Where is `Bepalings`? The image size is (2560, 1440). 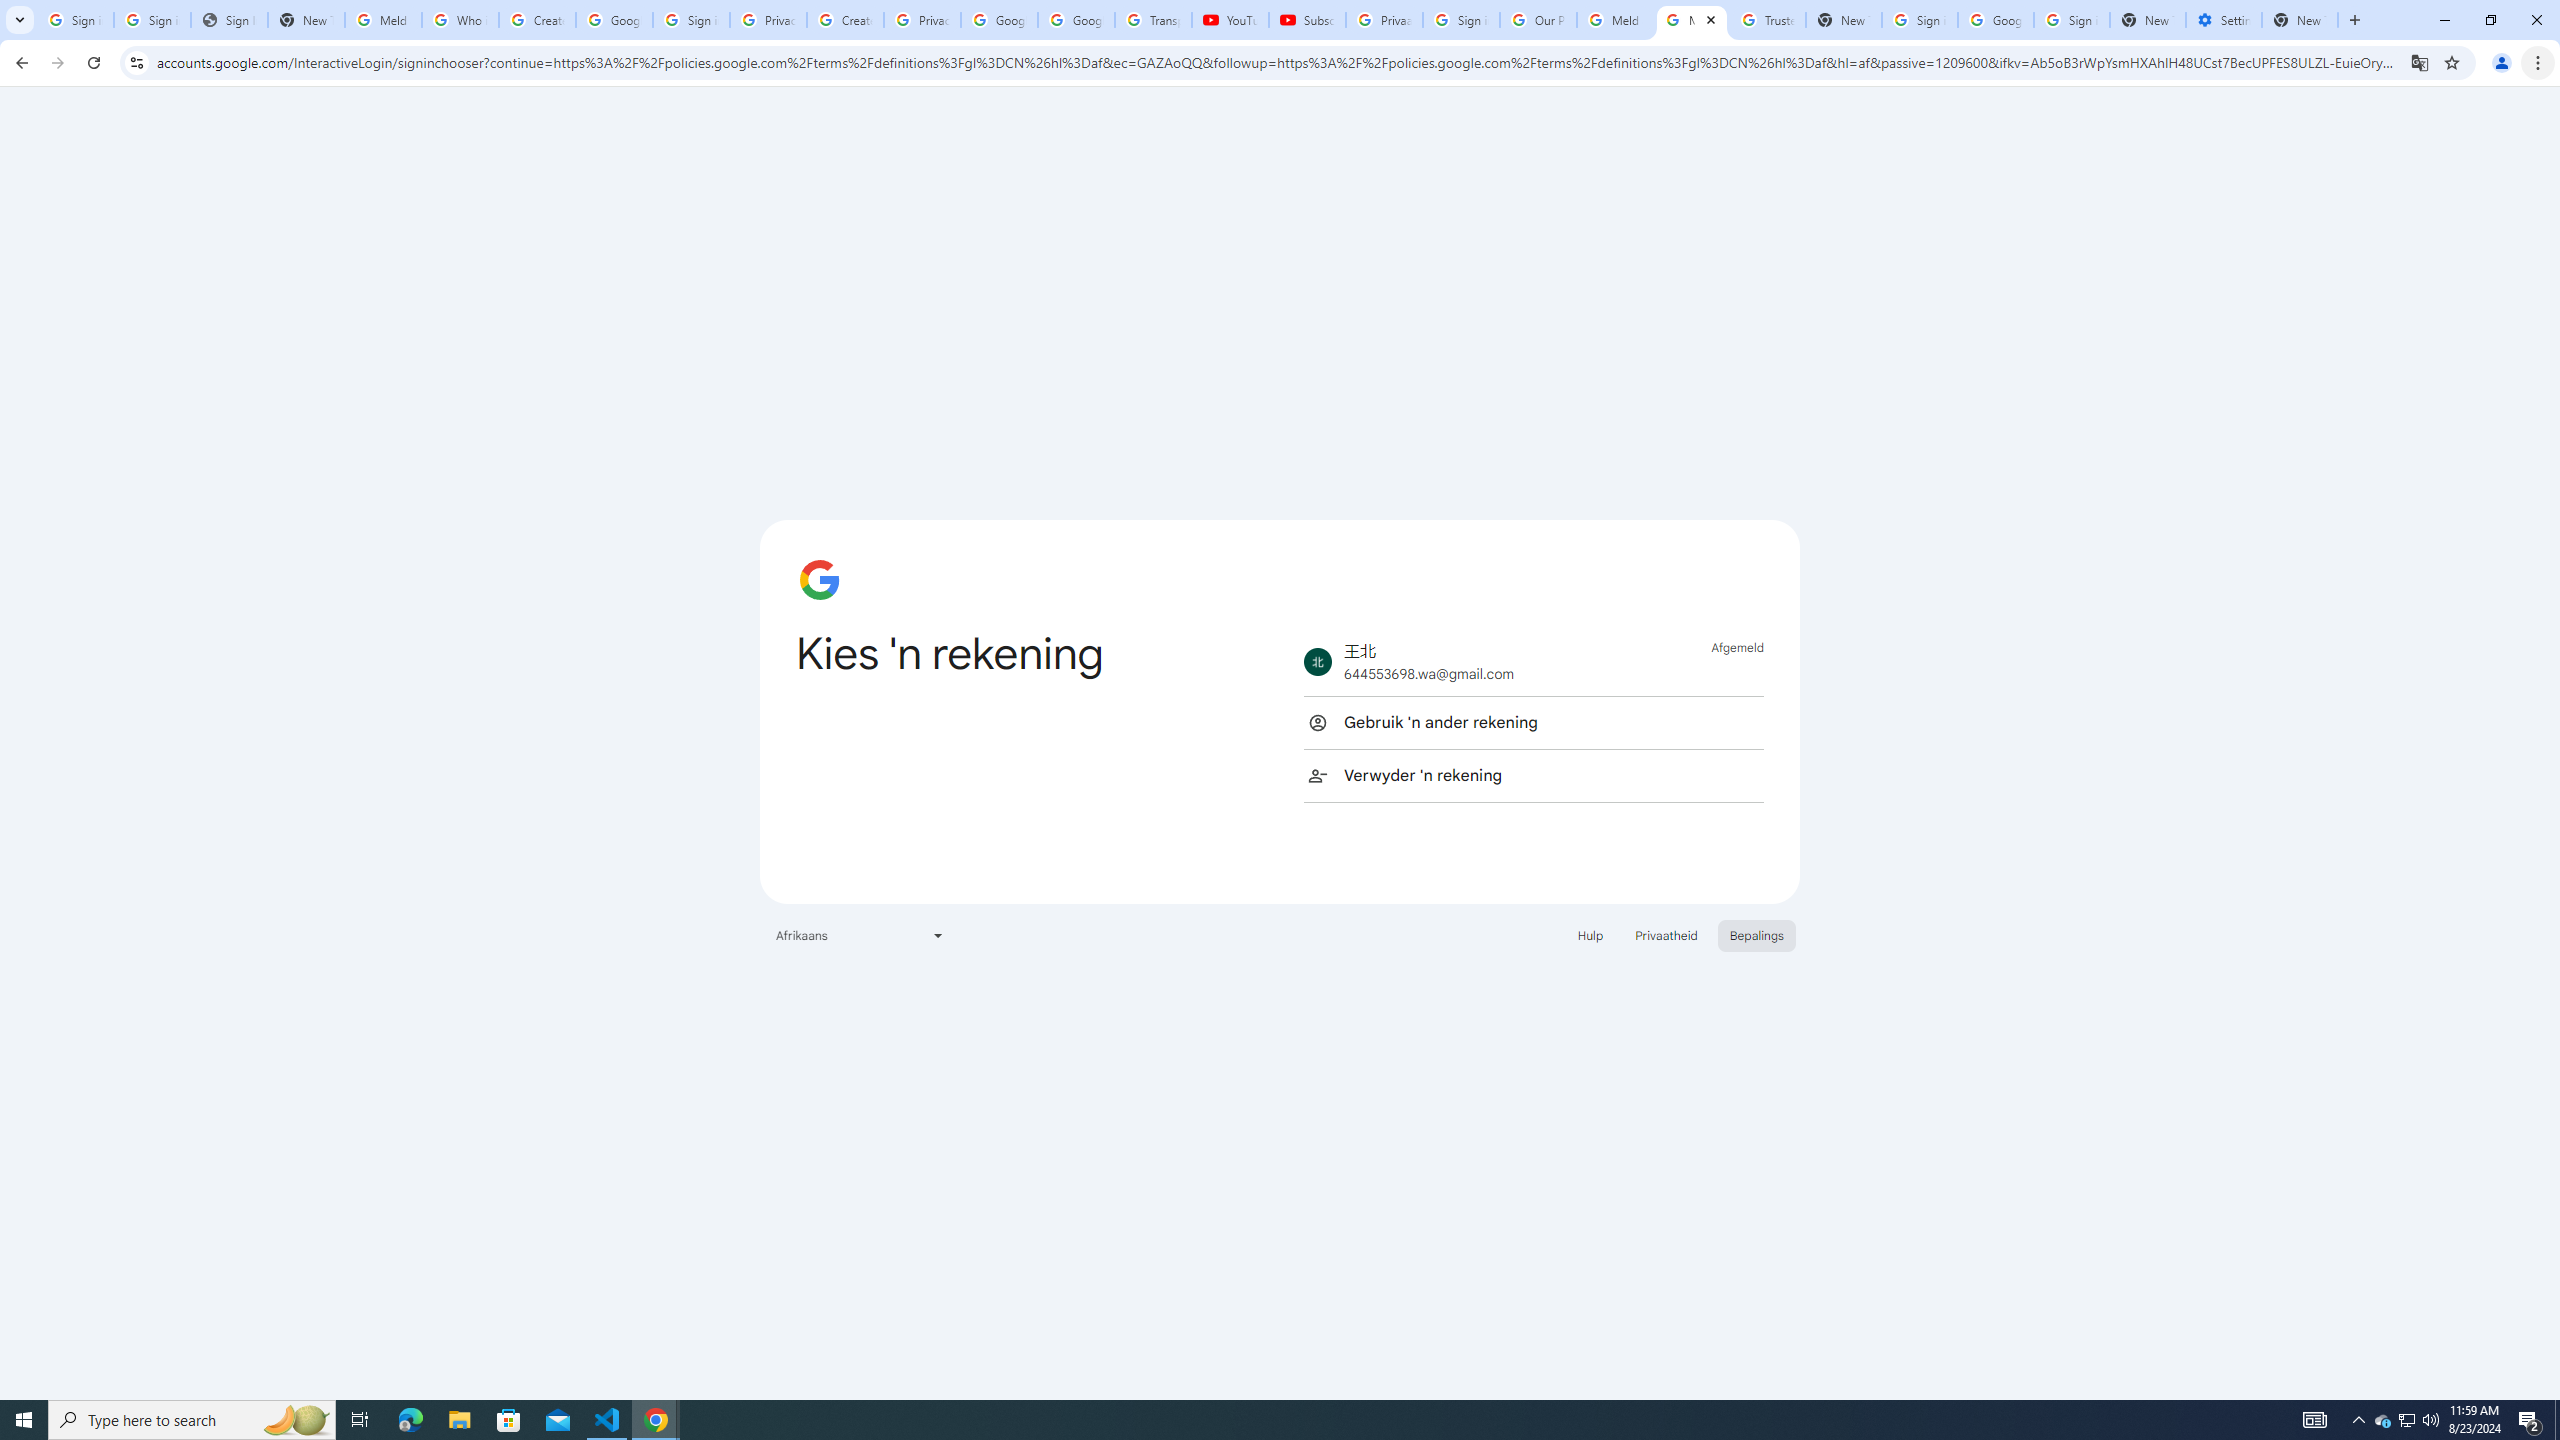
Bepalings is located at coordinates (1757, 934).